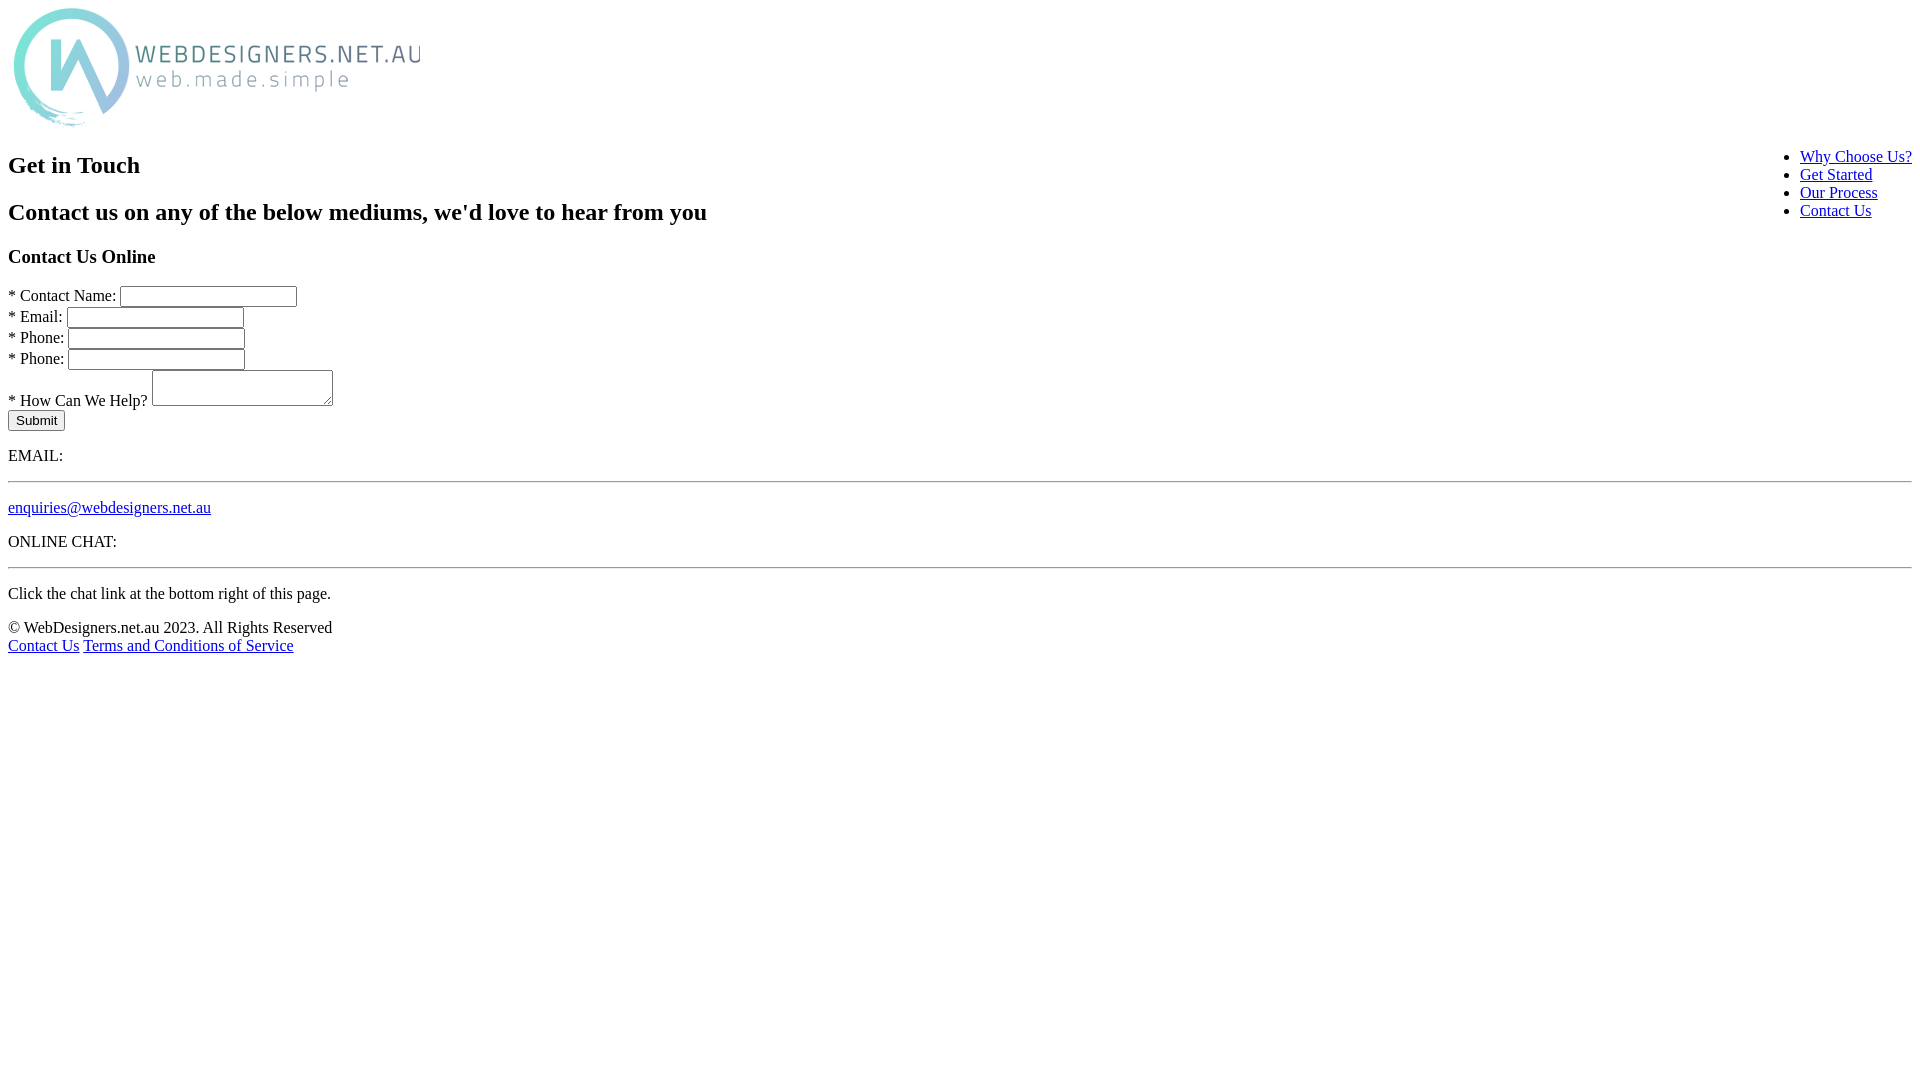 The width and height of the screenshot is (1920, 1080). Describe the element at coordinates (36, 420) in the screenshot. I see `Submit` at that location.